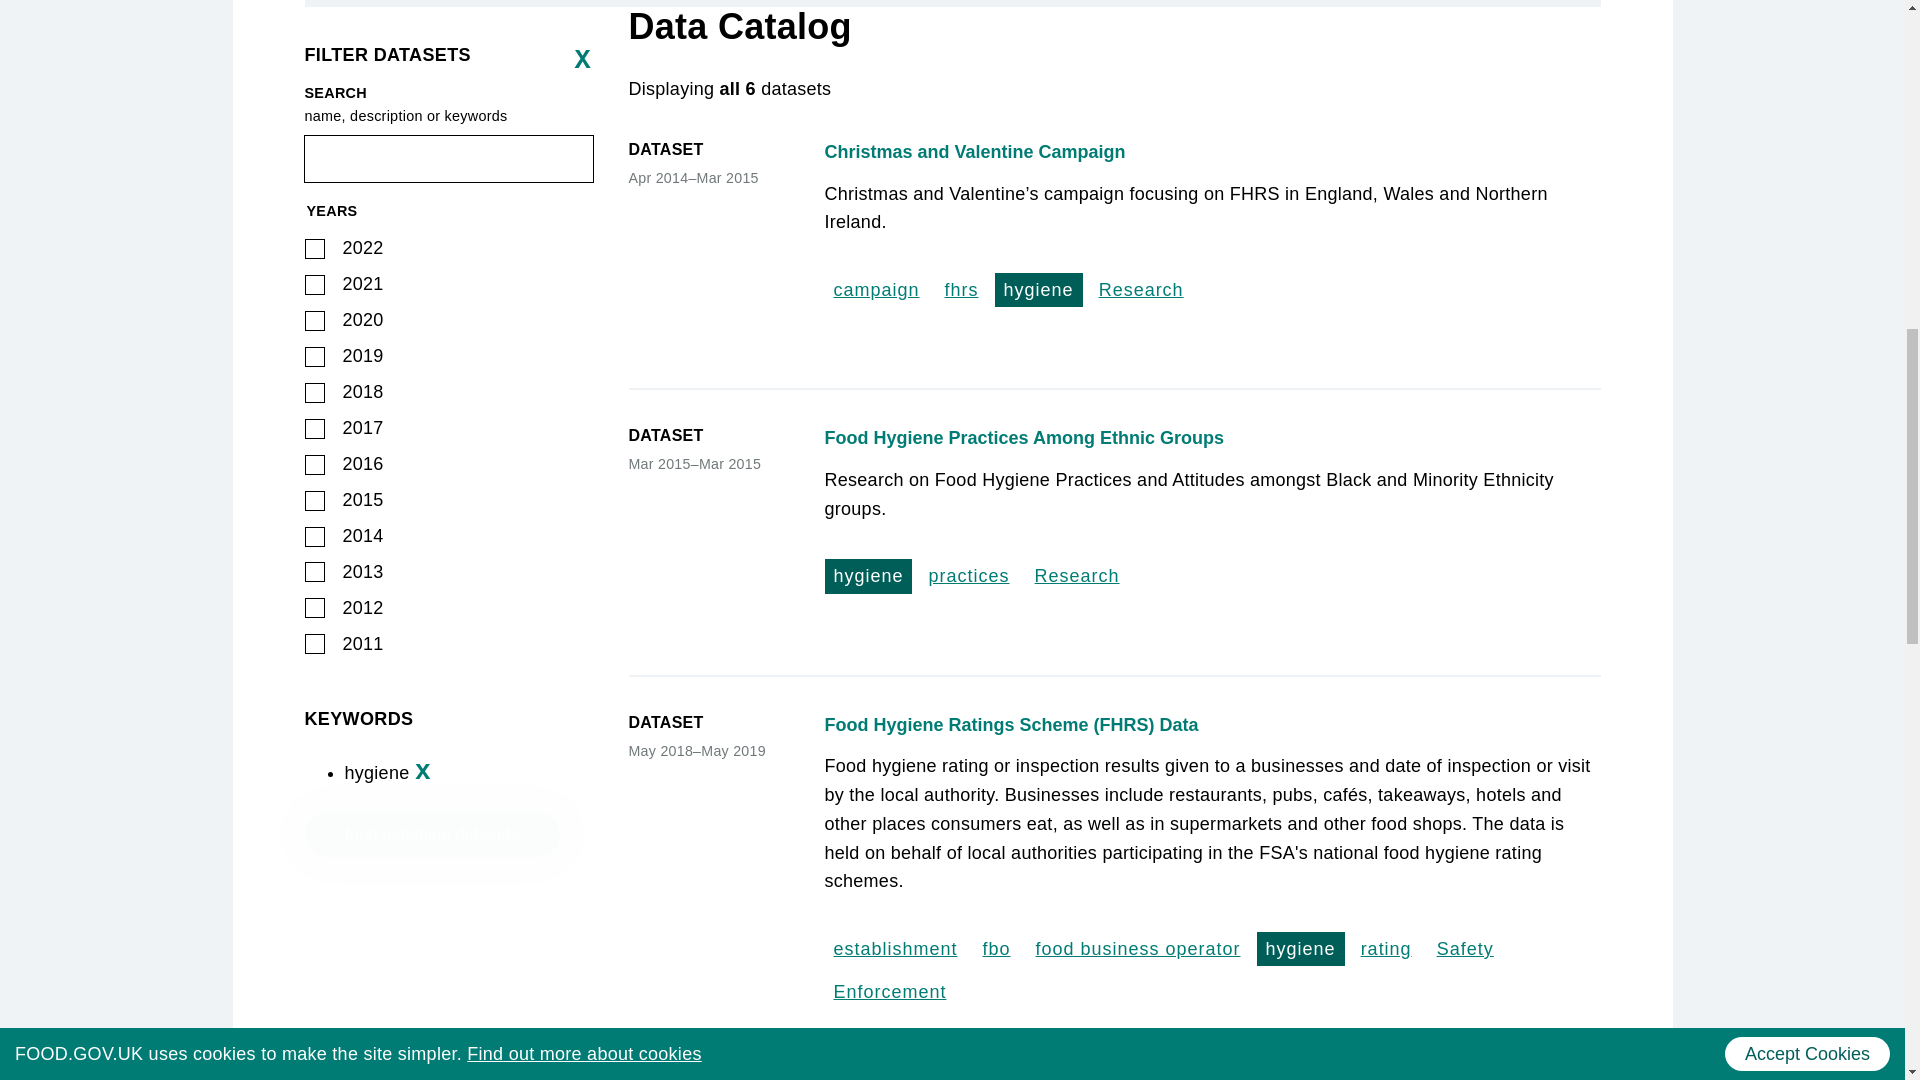  Describe the element at coordinates (1386, 948) in the screenshot. I see `rating` at that location.